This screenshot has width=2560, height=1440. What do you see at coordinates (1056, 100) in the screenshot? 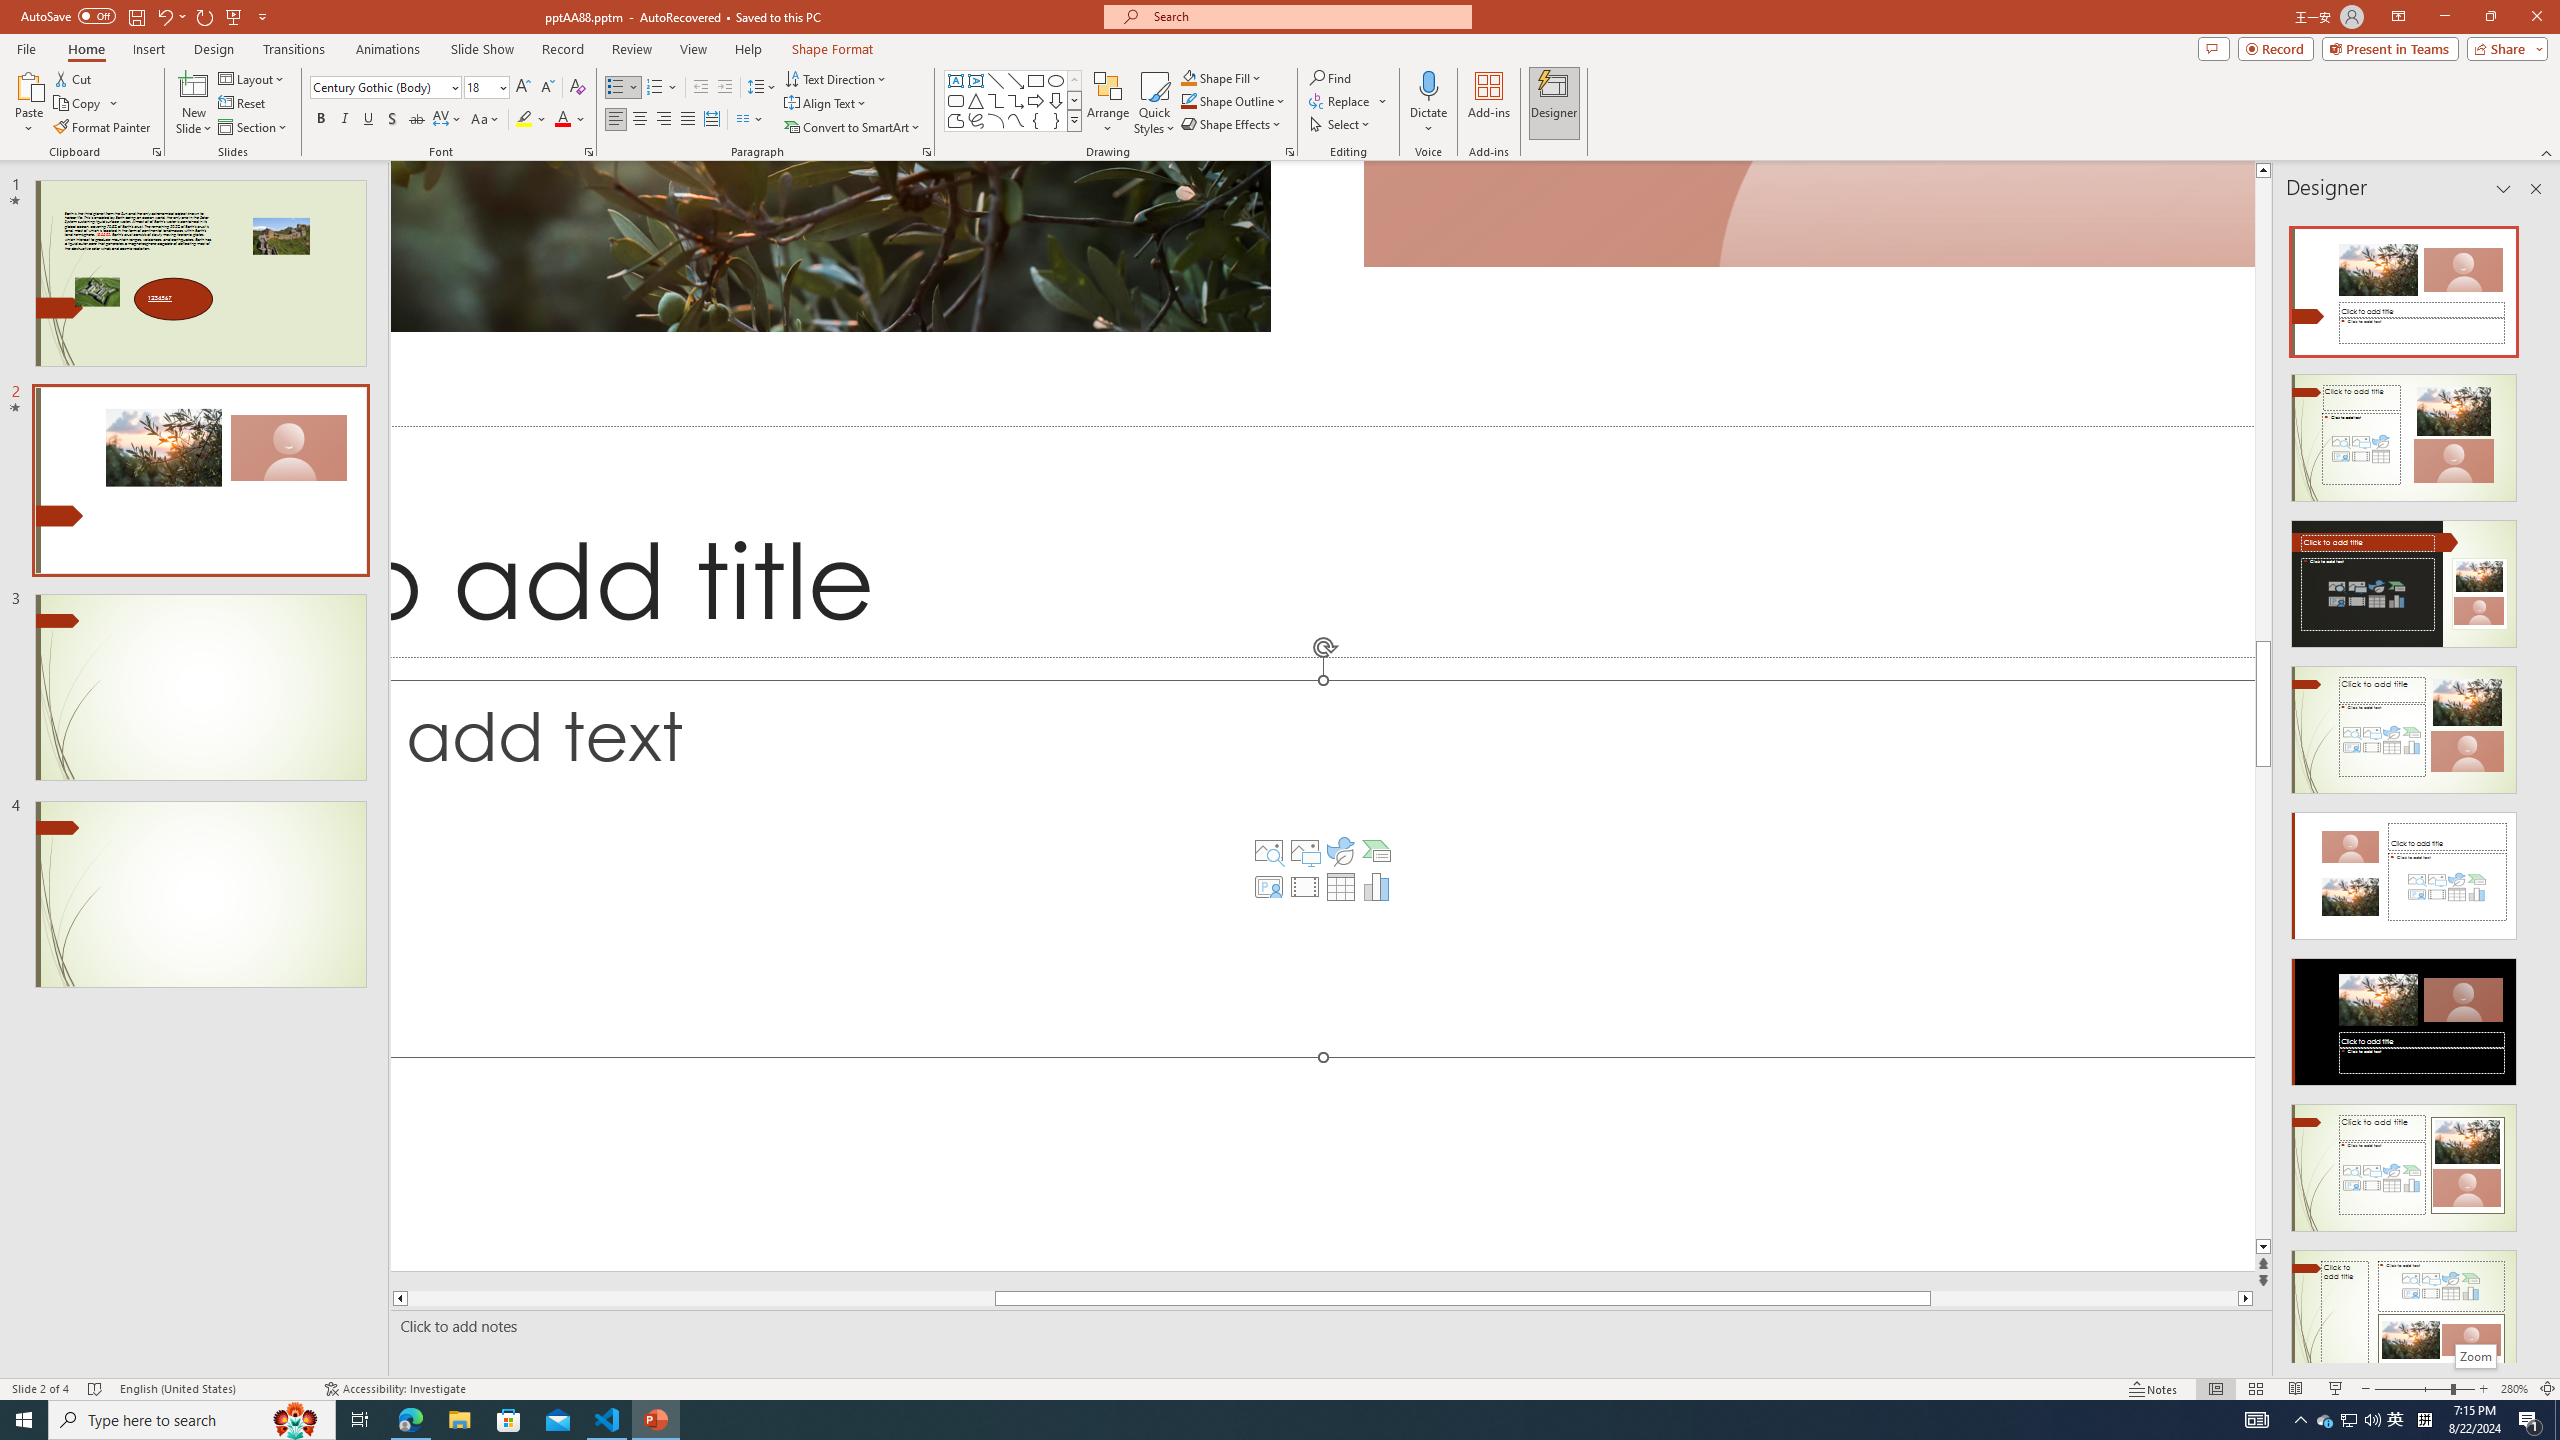
I see `Arrow: Down` at bounding box center [1056, 100].